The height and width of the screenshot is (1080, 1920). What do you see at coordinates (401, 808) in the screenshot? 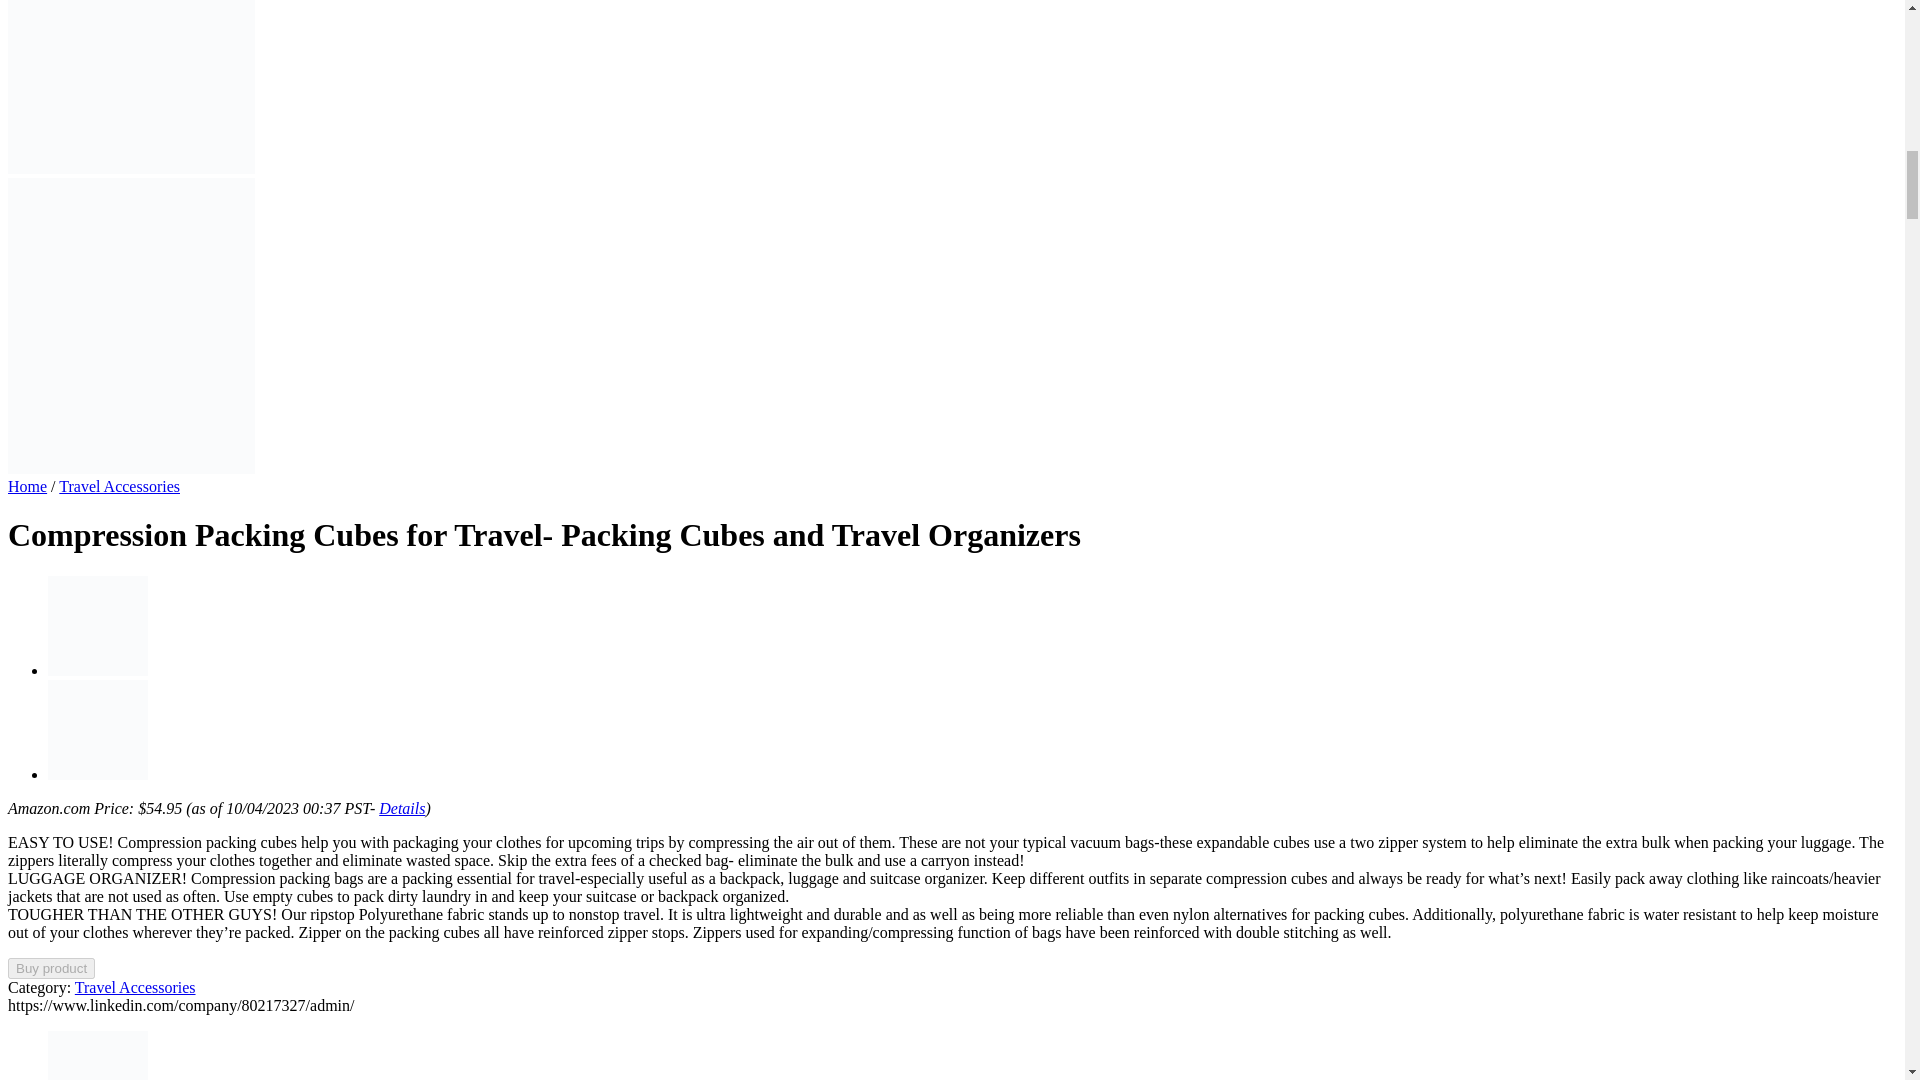
I see `Details` at bounding box center [401, 808].